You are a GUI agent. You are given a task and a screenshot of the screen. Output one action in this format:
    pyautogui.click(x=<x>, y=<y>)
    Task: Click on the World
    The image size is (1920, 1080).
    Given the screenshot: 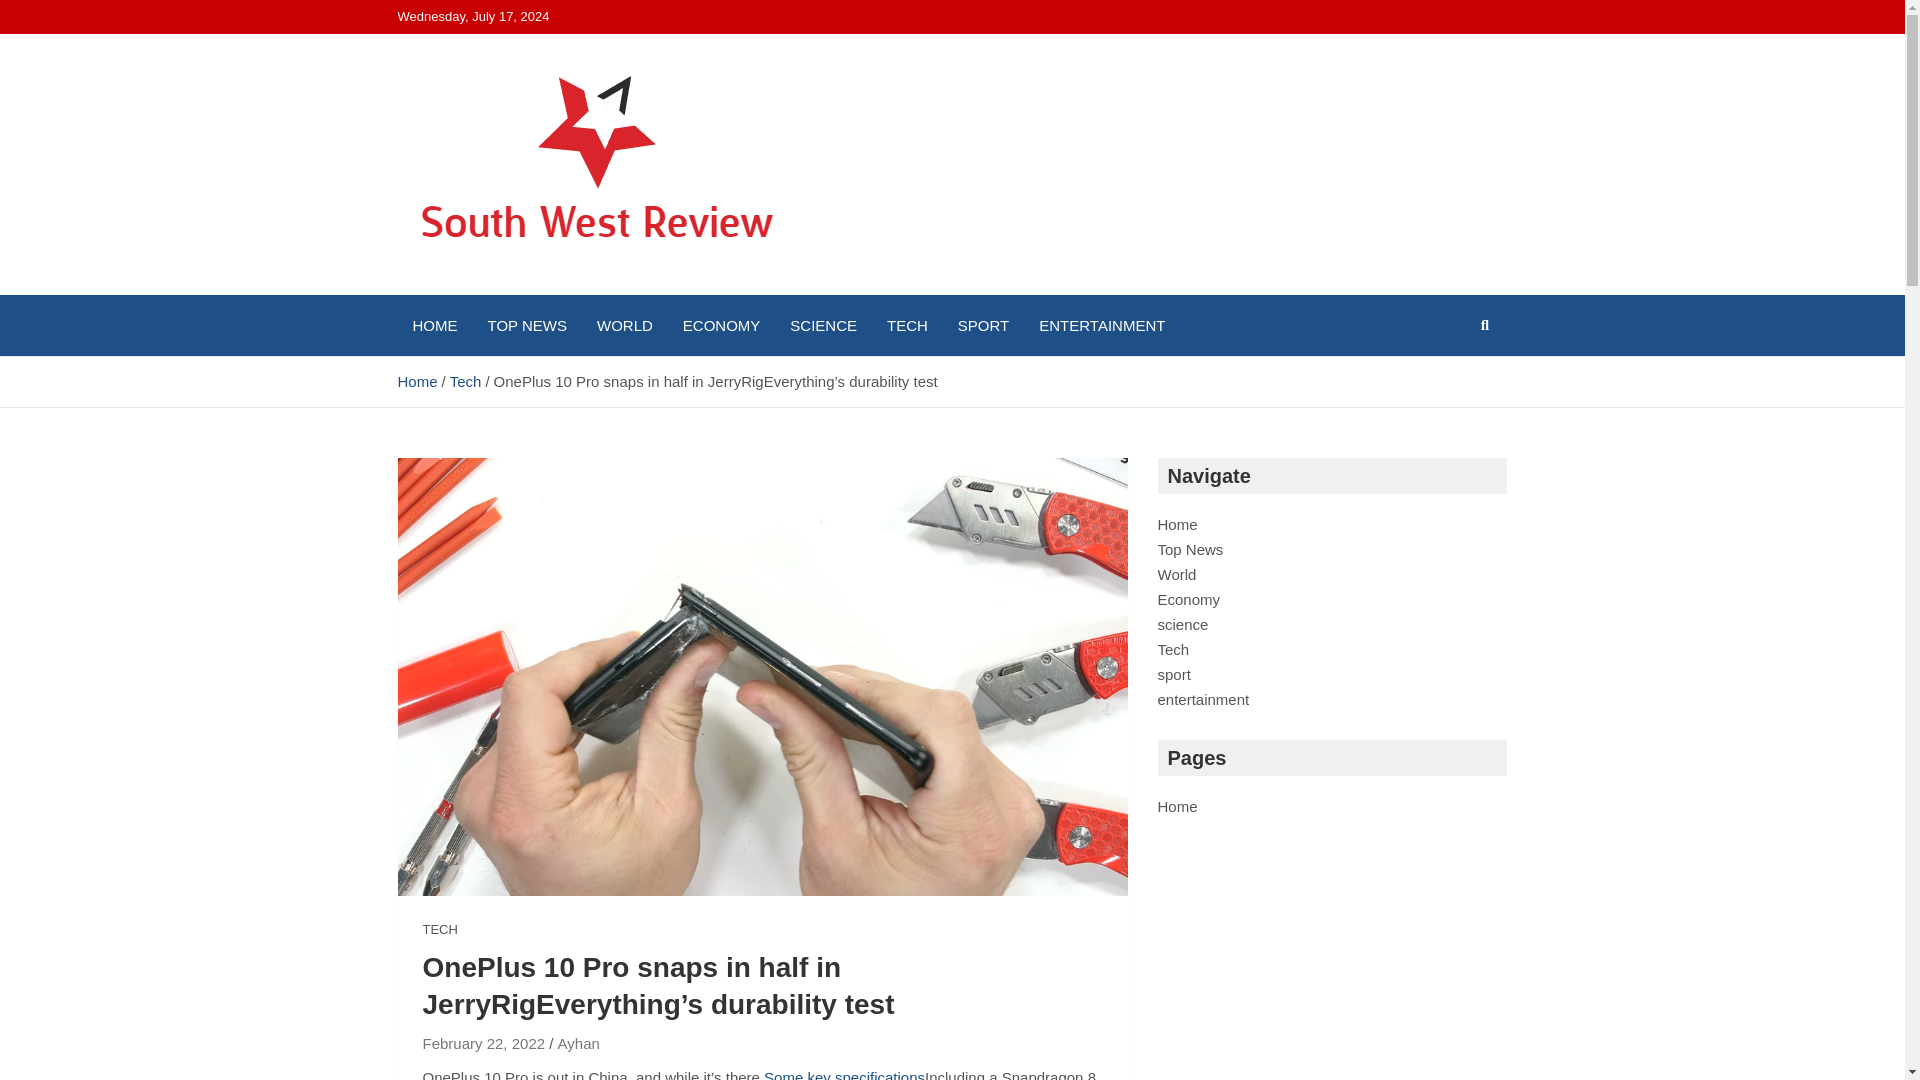 What is the action you would take?
    pyautogui.click(x=1176, y=574)
    